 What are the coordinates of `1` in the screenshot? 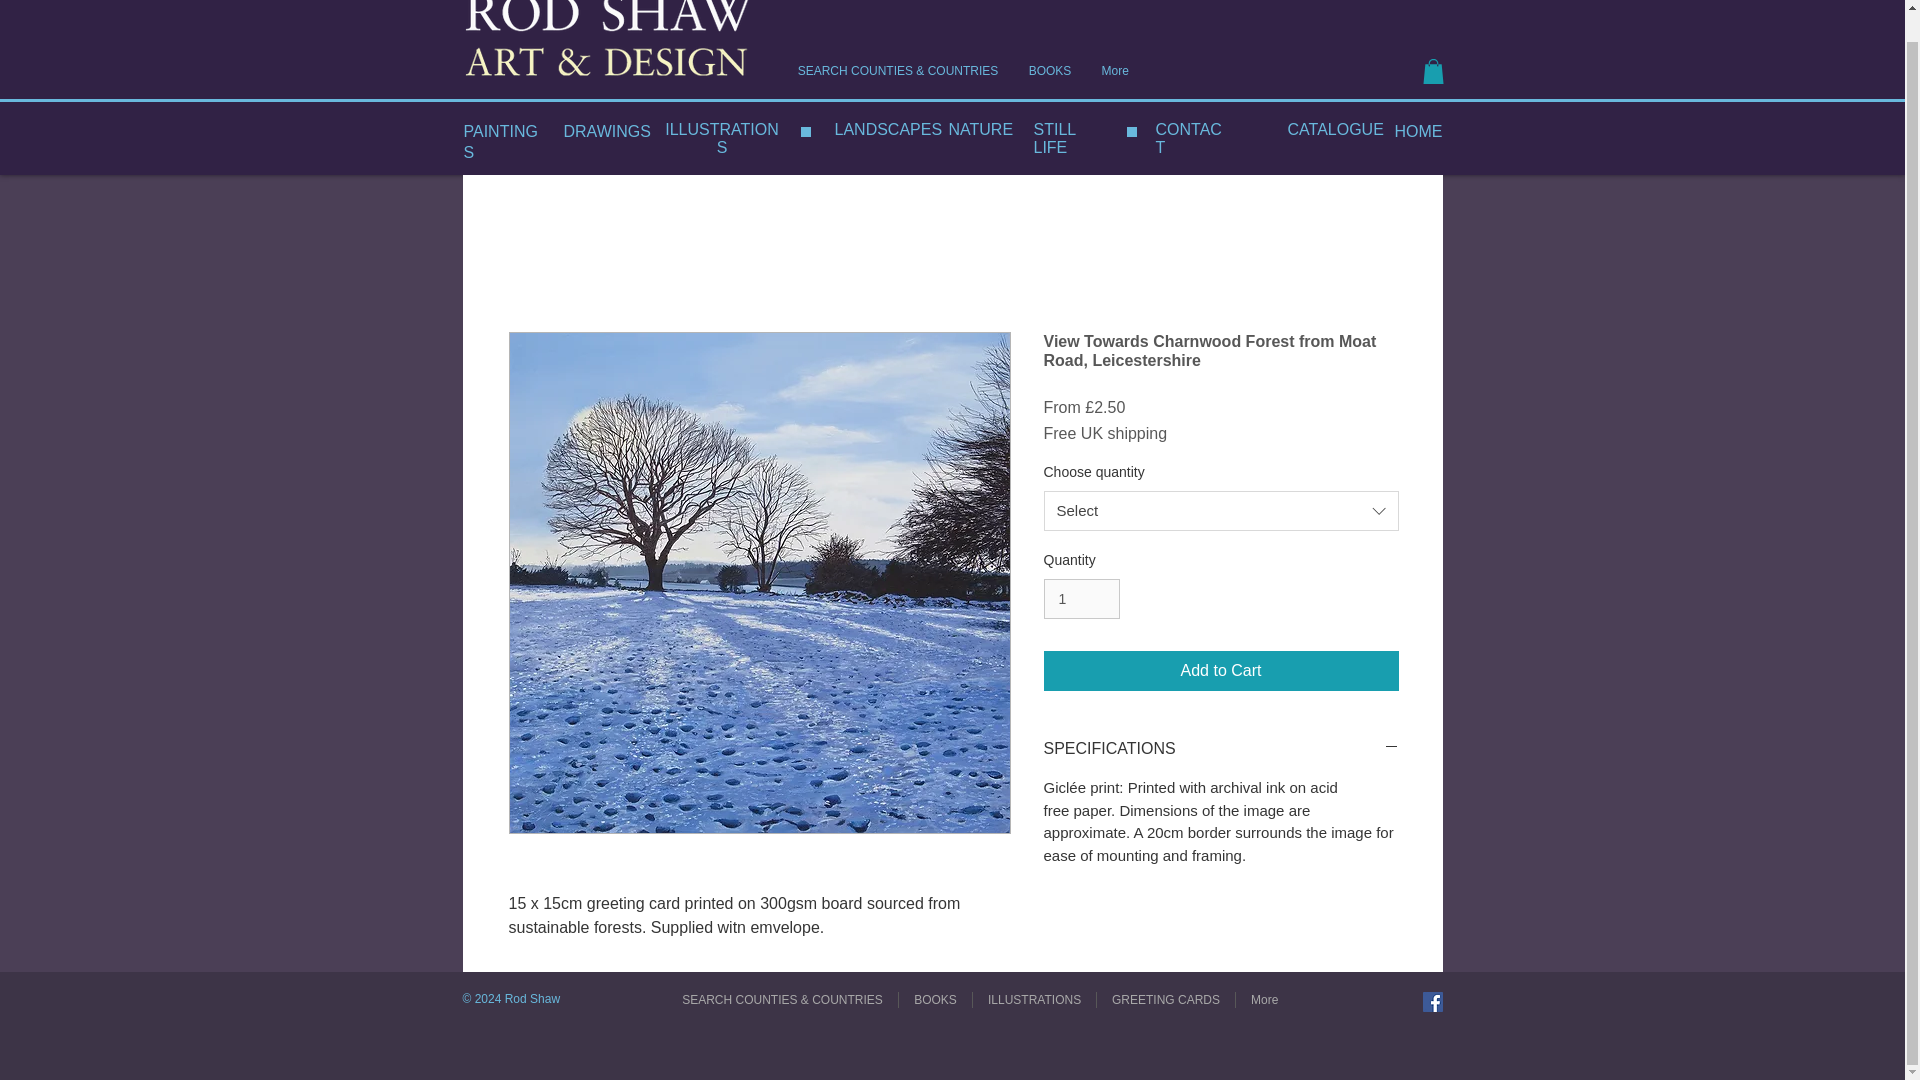 It's located at (1082, 598).